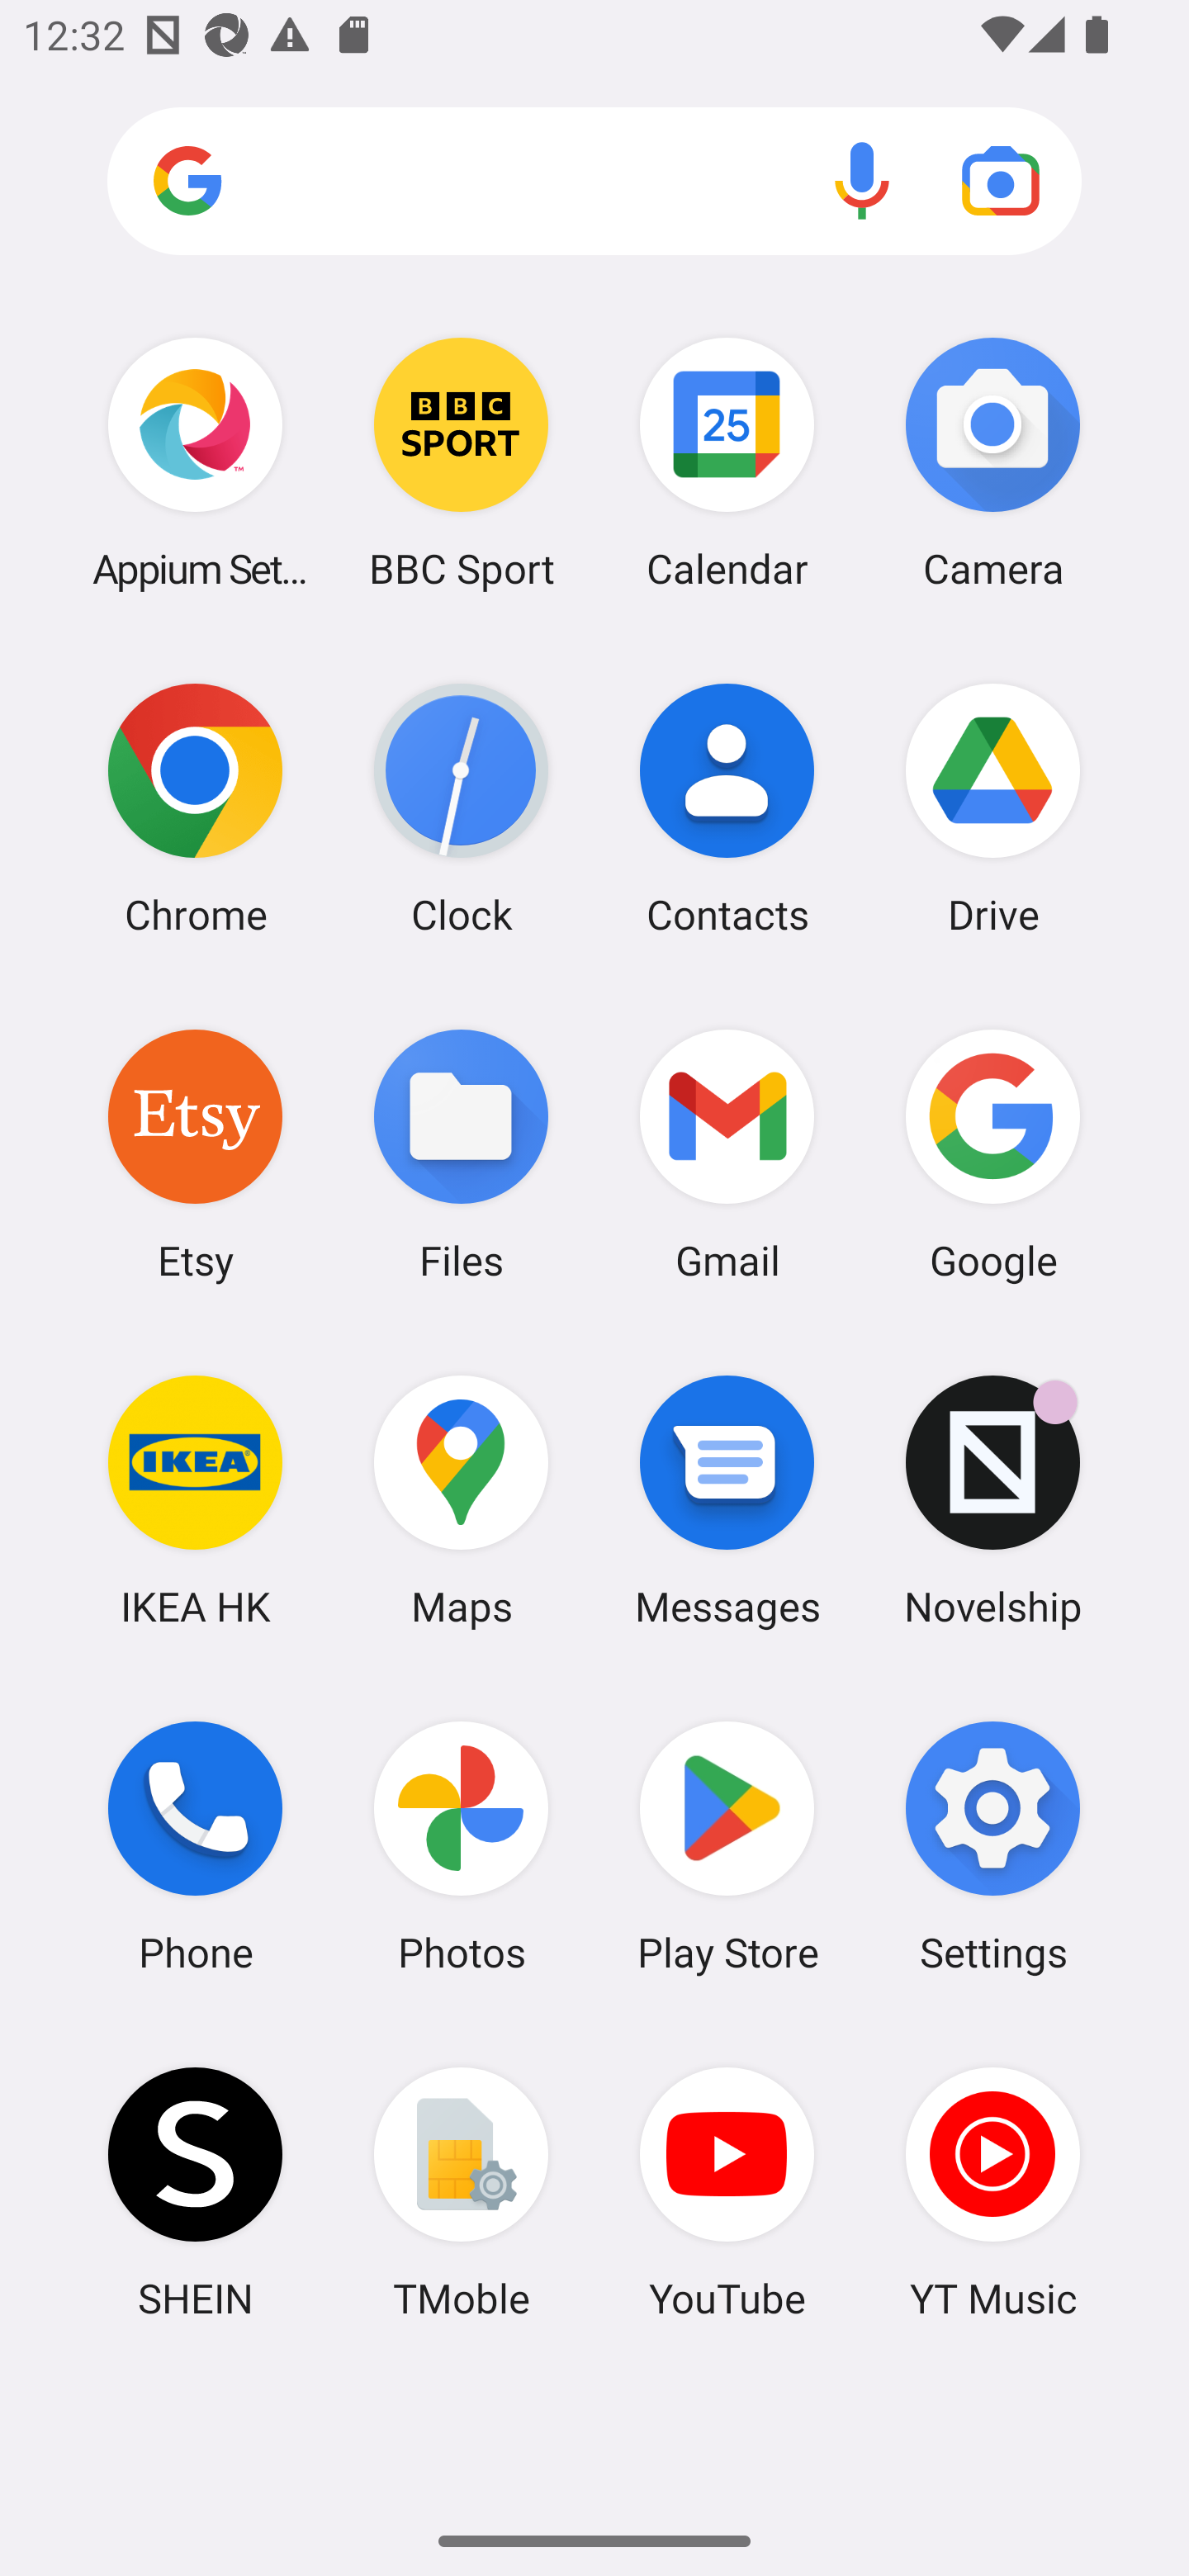 The height and width of the screenshot is (2576, 1189). What do you see at coordinates (727, 2192) in the screenshot?
I see `YouTube` at bounding box center [727, 2192].